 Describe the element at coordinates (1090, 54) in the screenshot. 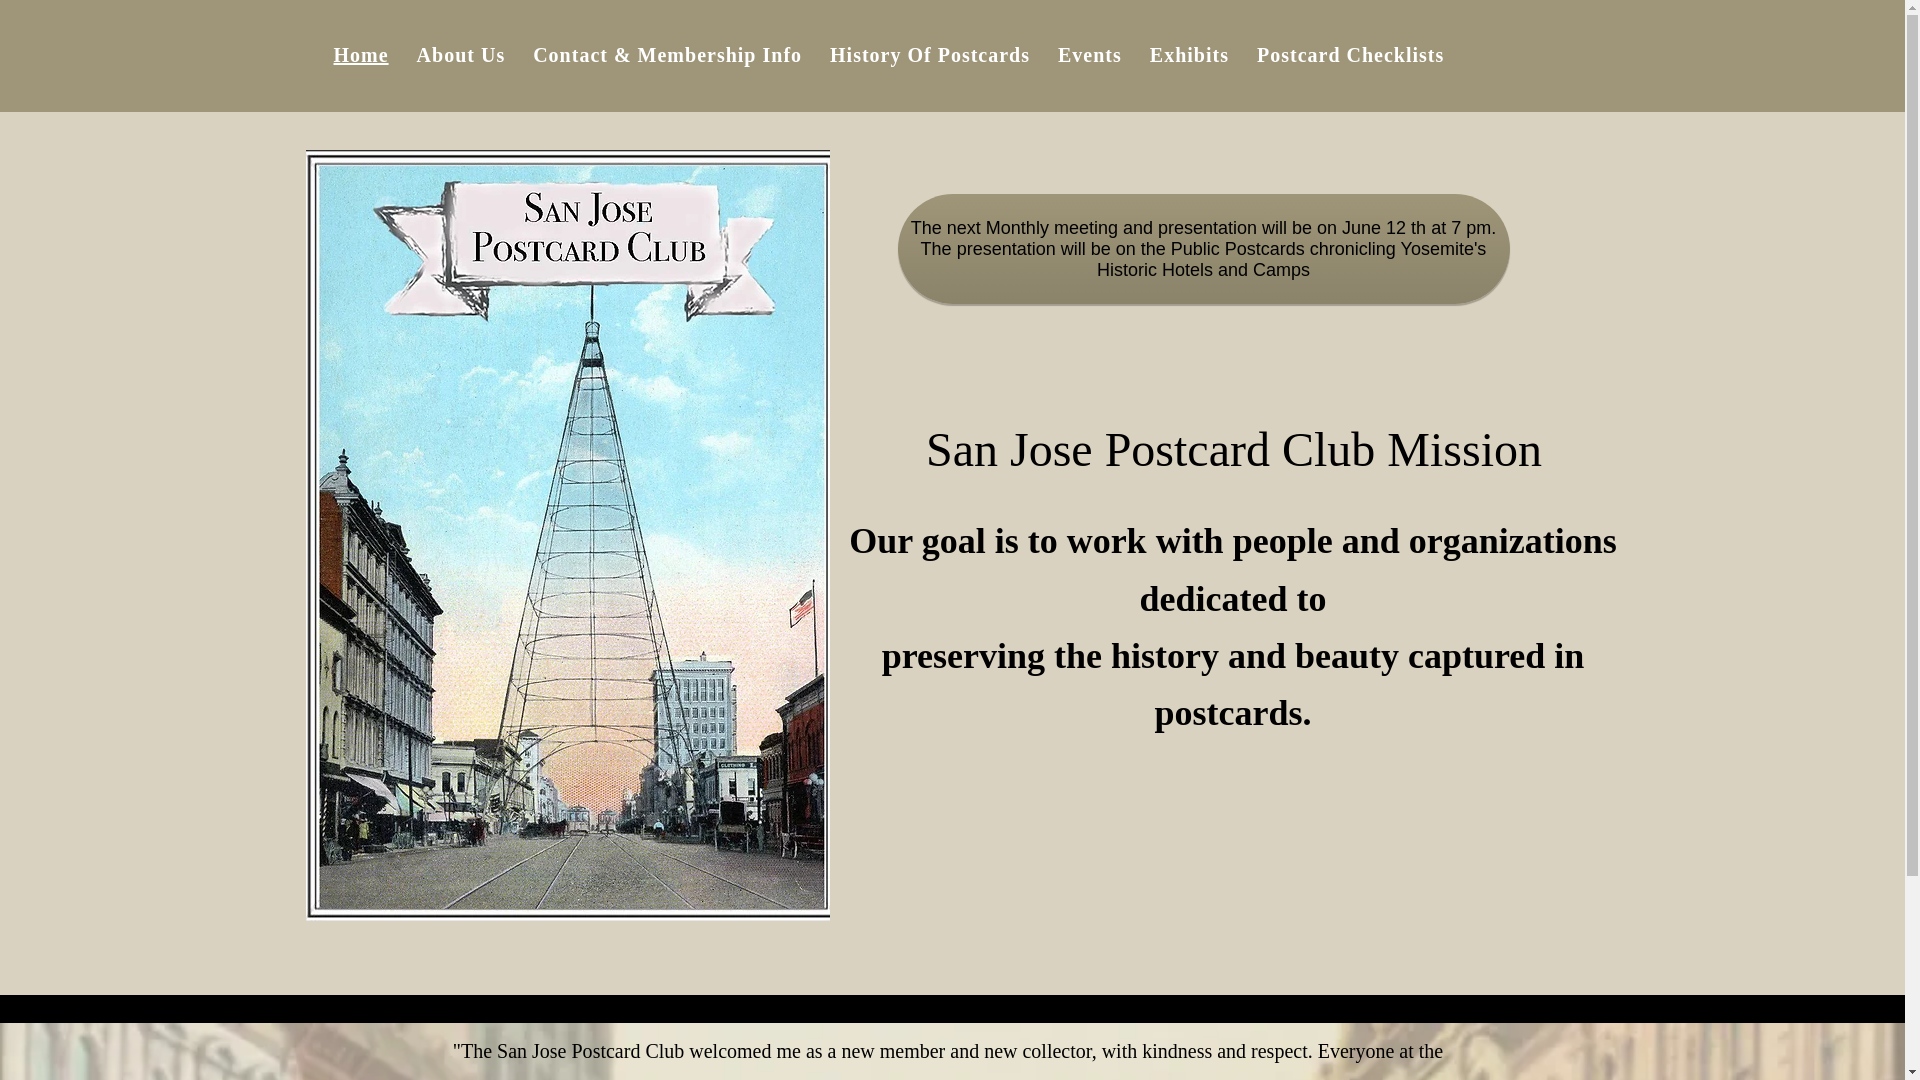

I see `Events` at that location.